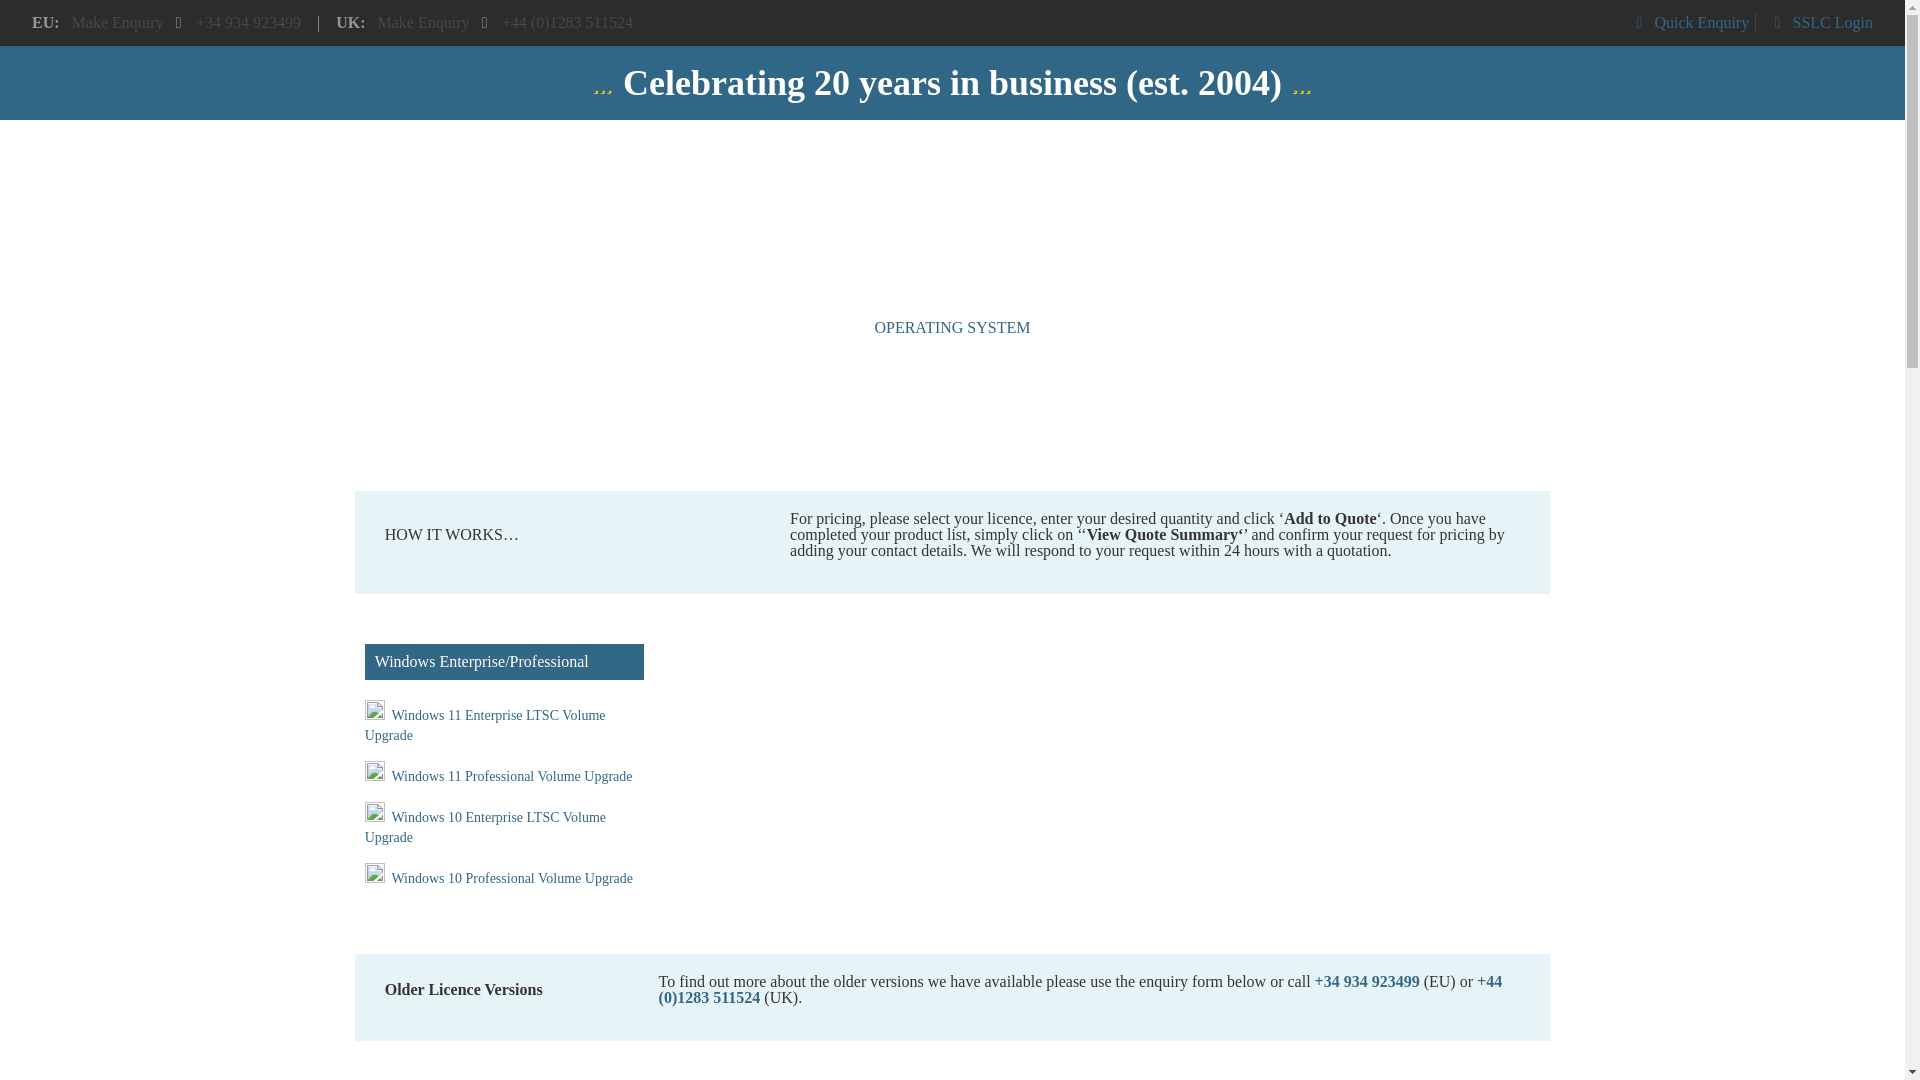 Image resolution: width=1920 pixels, height=1080 pixels. Describe the element at coordinates (1820, 22) in the screenshot. I see `SSLC Login` at that location.